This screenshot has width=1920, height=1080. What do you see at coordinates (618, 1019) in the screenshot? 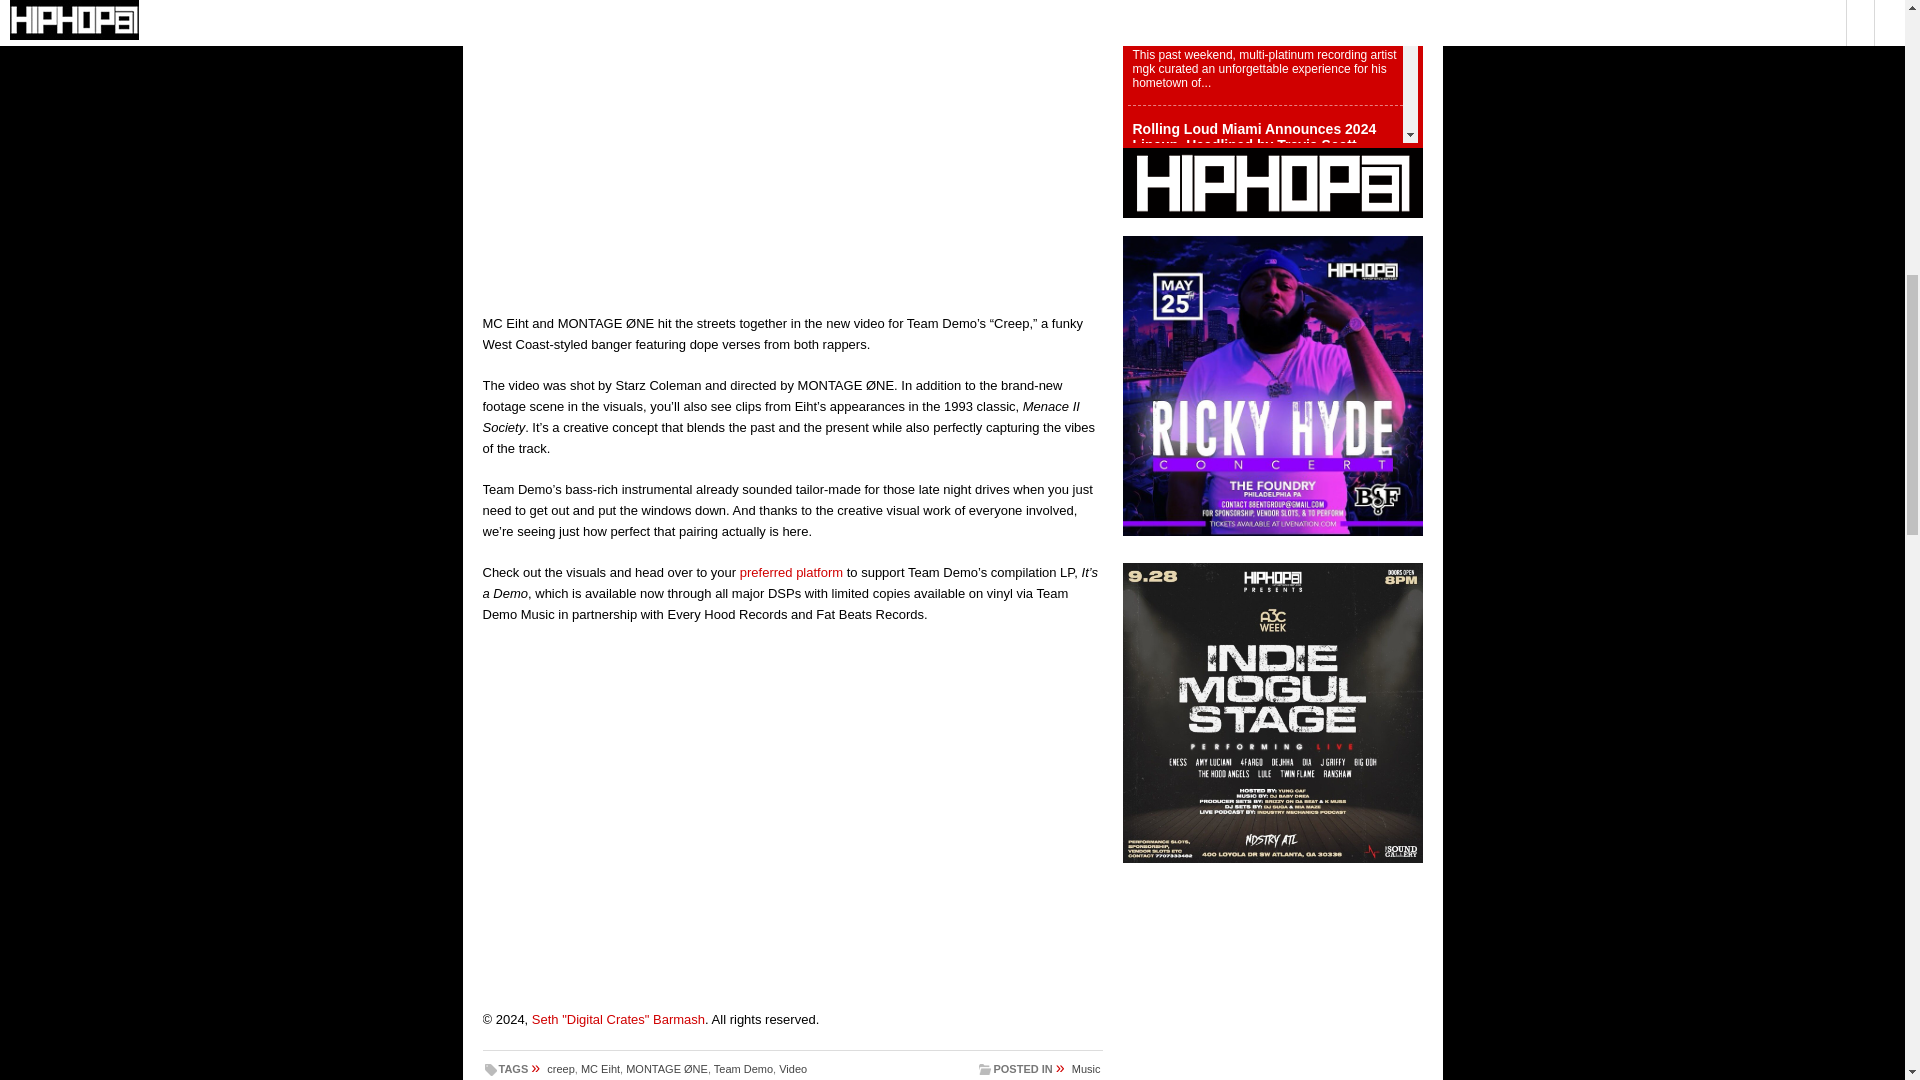
I see `Seth "Digital Crates" Barmash` at bounding box center [618, 1019].